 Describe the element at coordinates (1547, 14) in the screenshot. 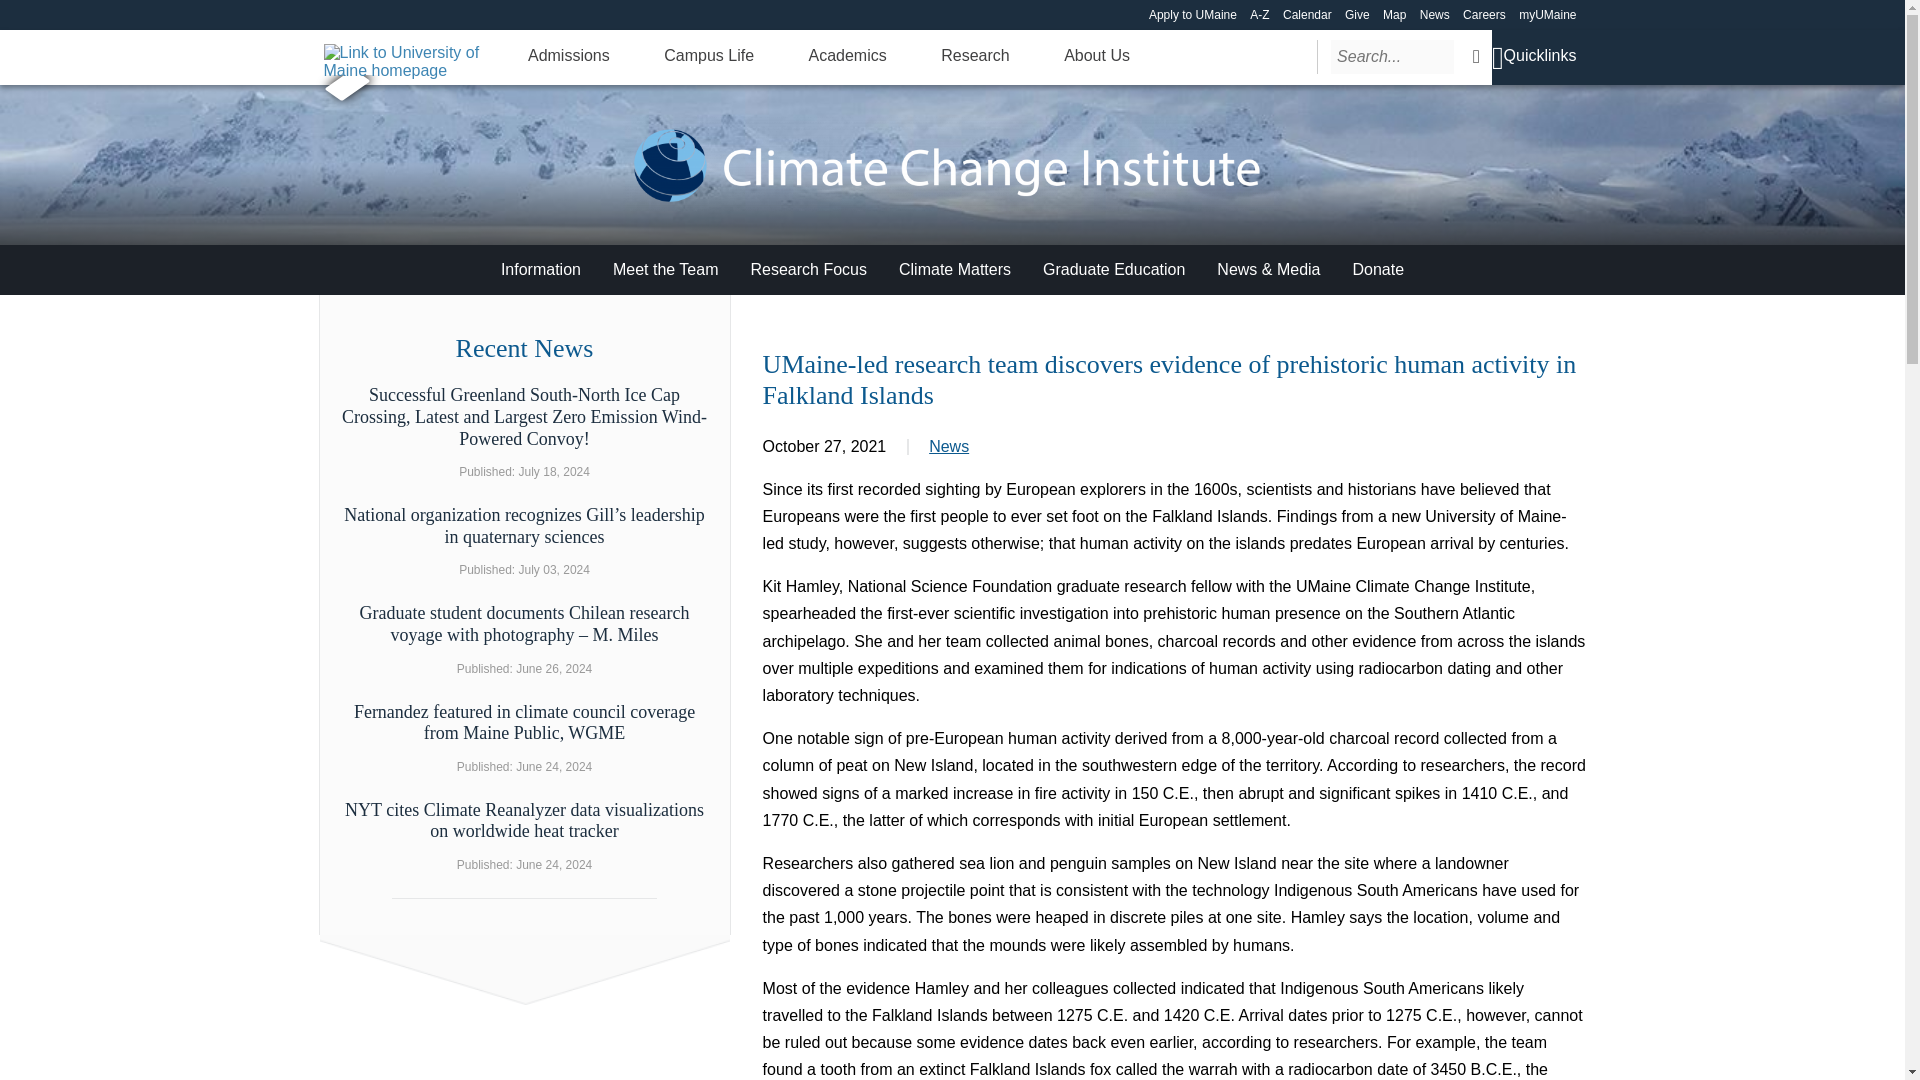

I see `myUMaine` at that location.